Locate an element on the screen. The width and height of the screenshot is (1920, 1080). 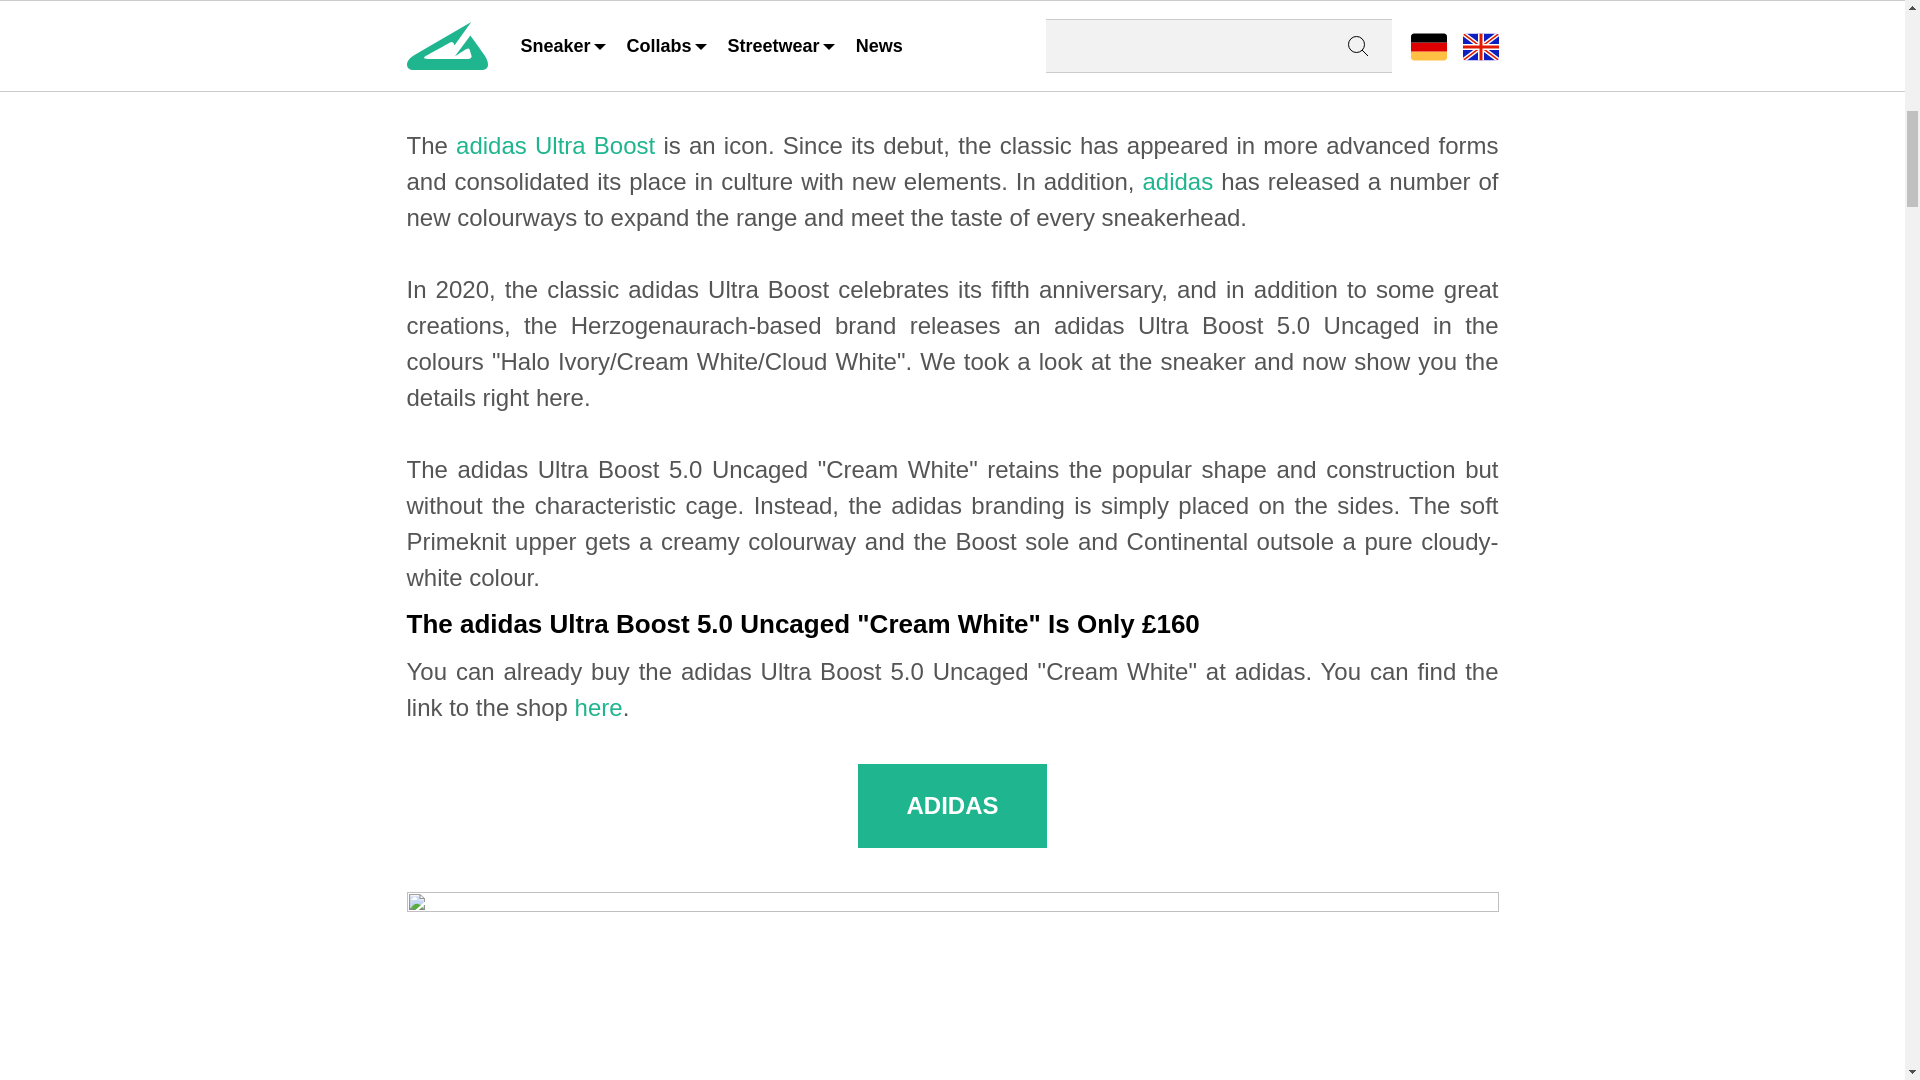
ADIDAS is located at coordinates (952, 46).